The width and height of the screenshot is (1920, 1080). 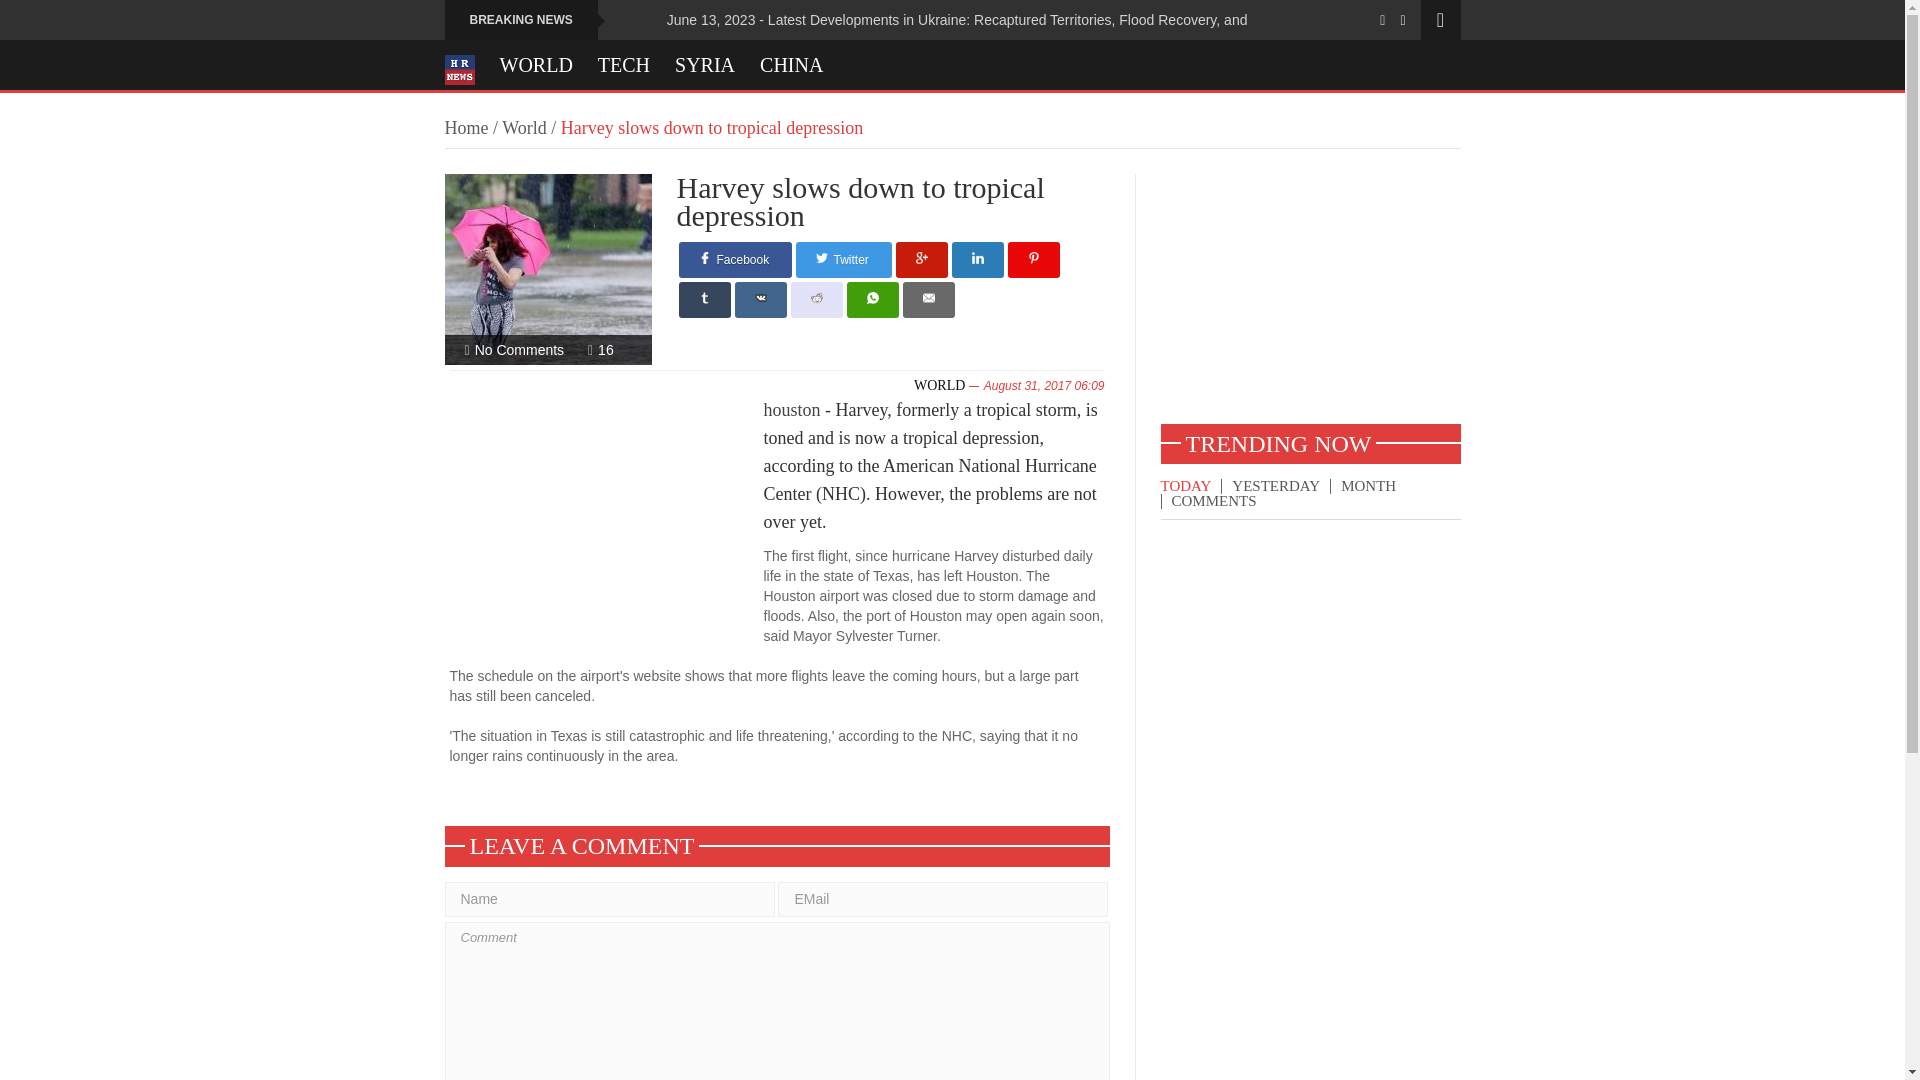 I want to click on Advertisement, so click(x=1309, y=298).